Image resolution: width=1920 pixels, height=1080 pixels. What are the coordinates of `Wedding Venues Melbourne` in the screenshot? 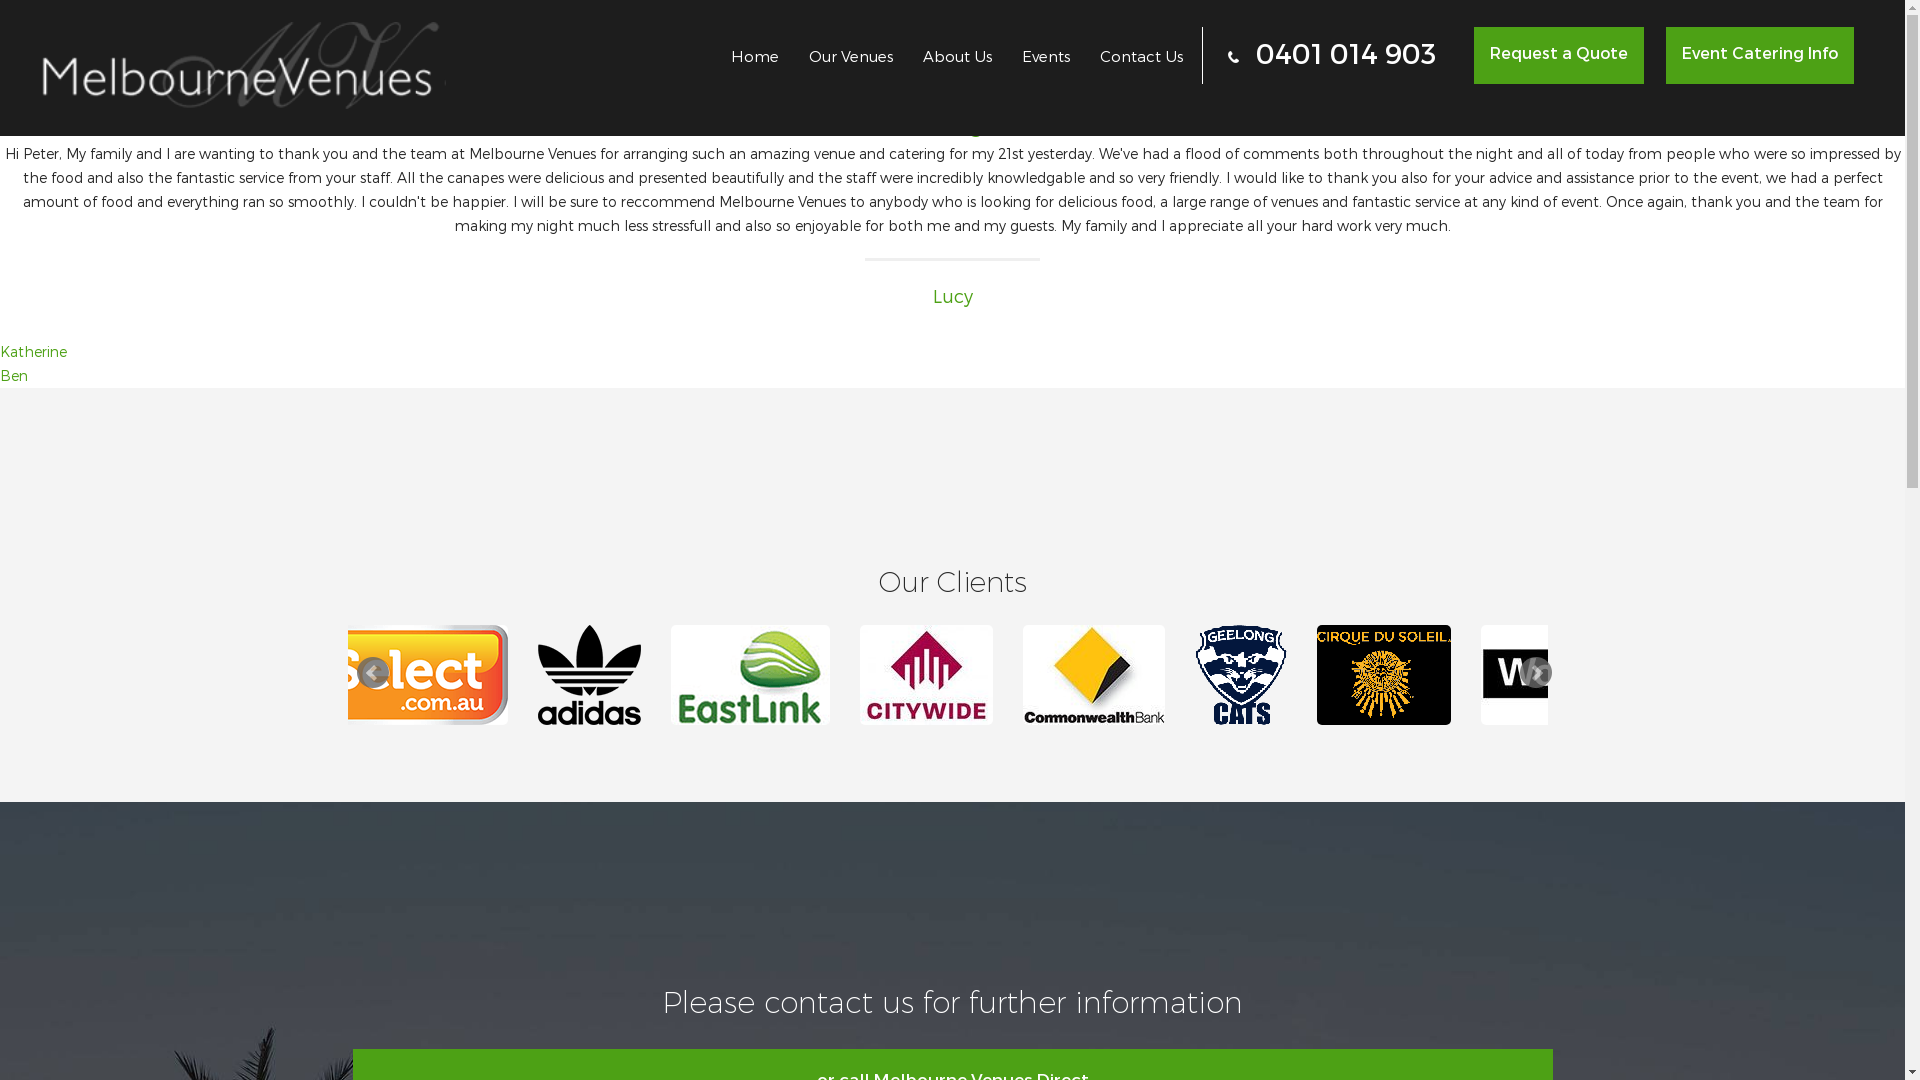 It's located at (802, 675).